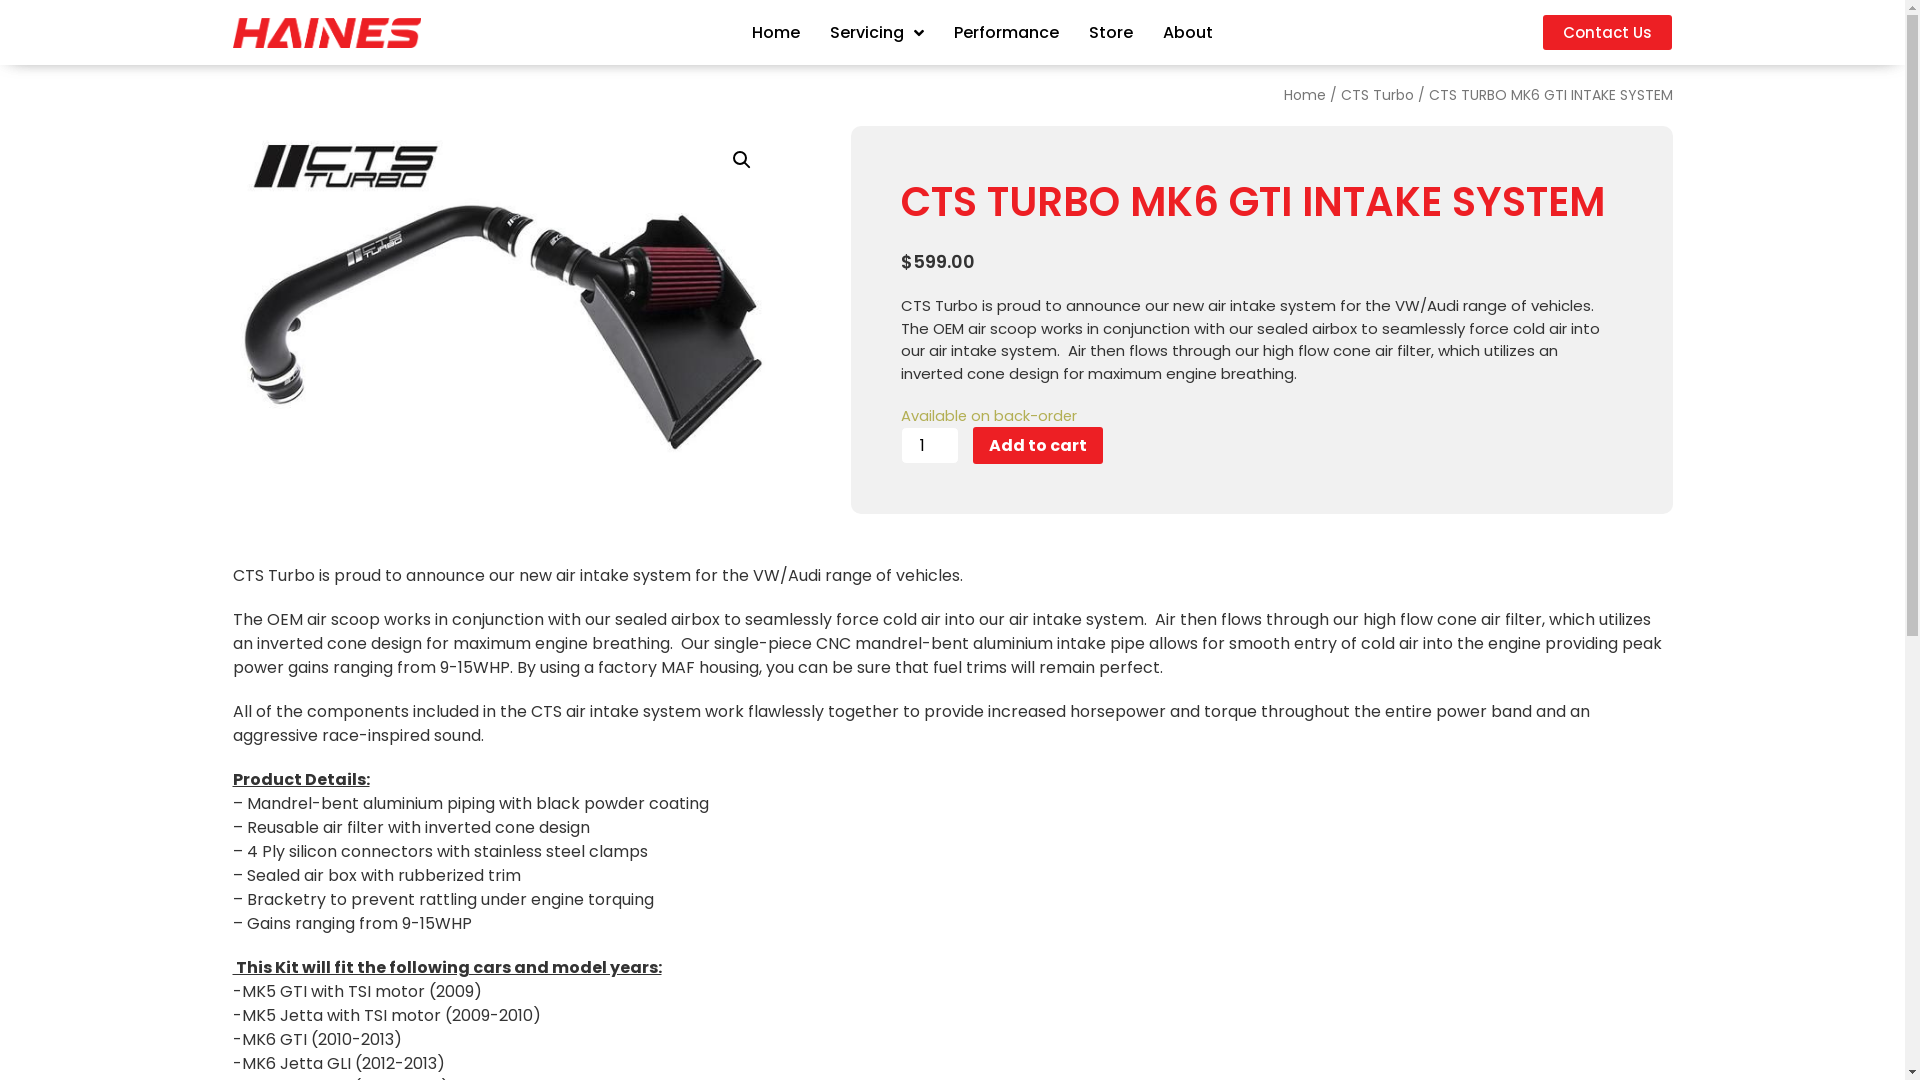 The height and width of the screenshot is (1080, 1920). I want to click on Home, so click(1305, 95).